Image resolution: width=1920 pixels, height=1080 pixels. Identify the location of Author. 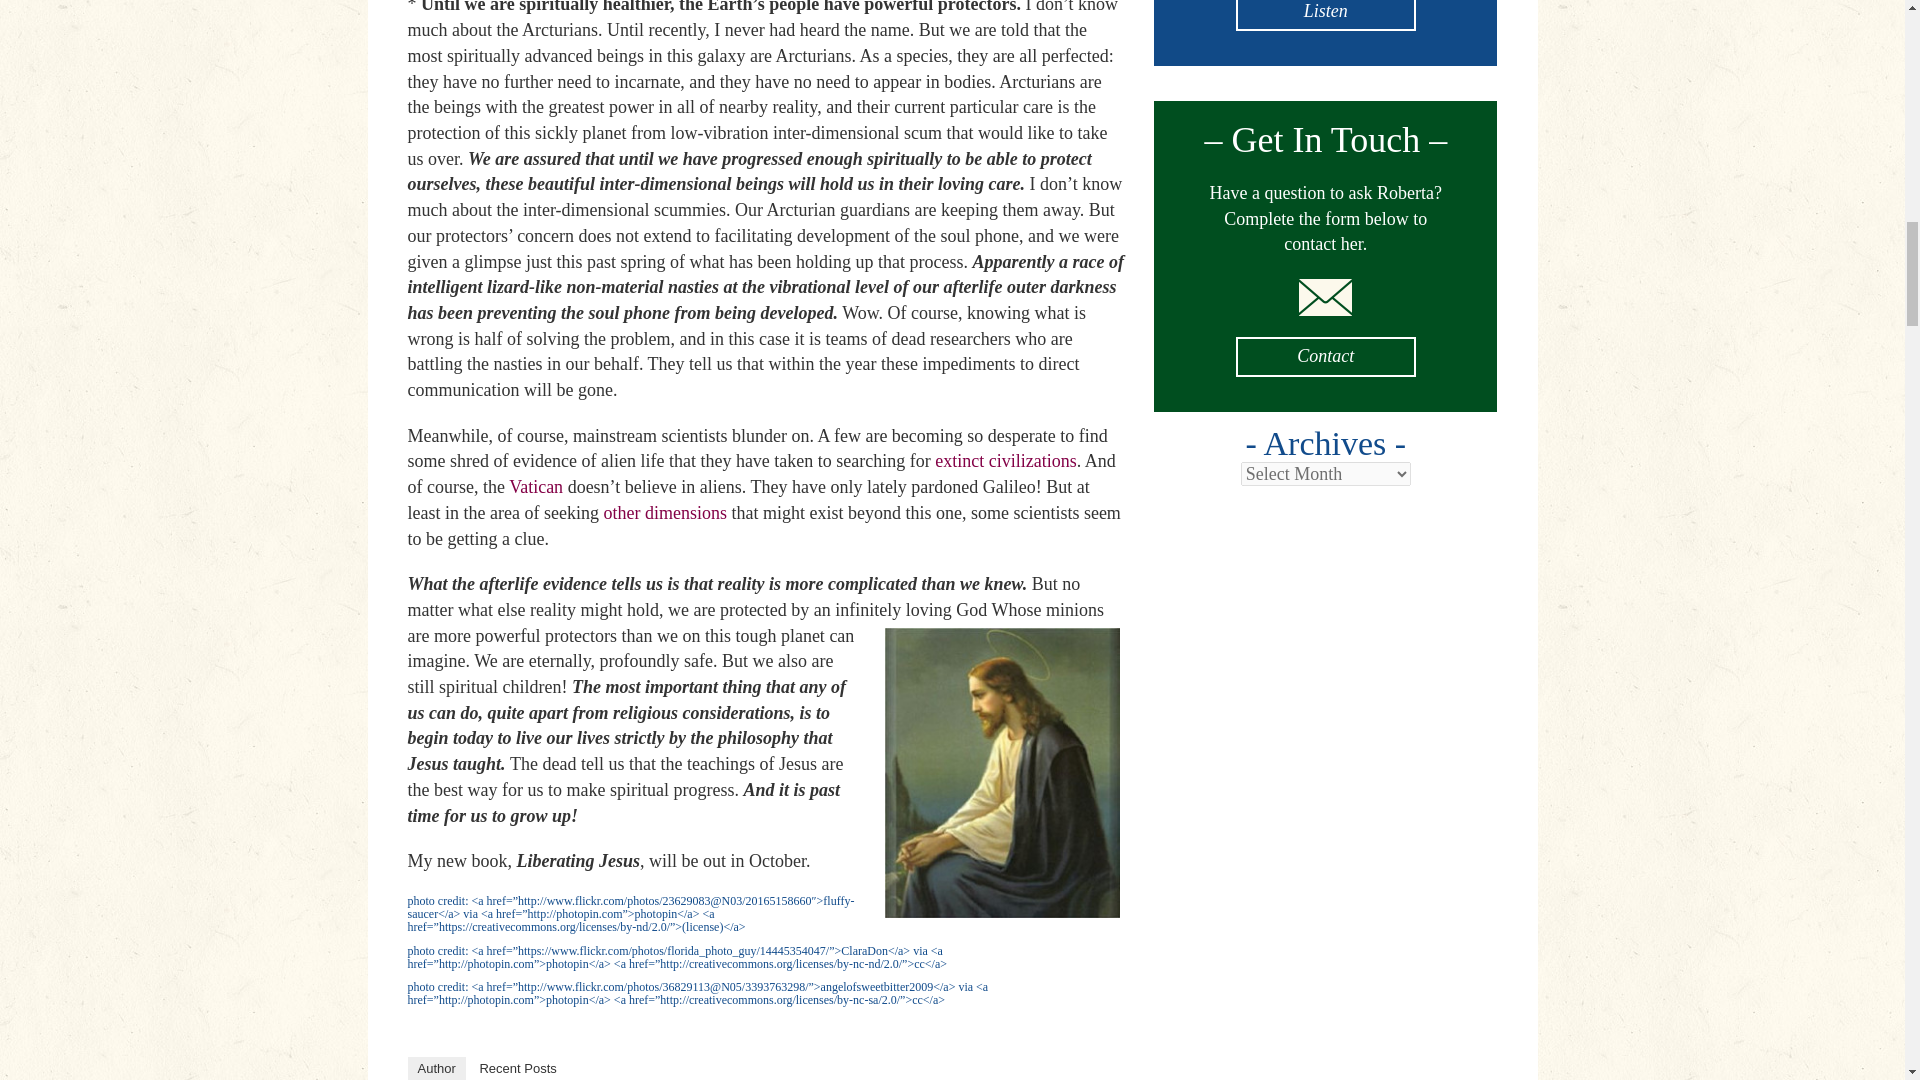
(436, 1068).